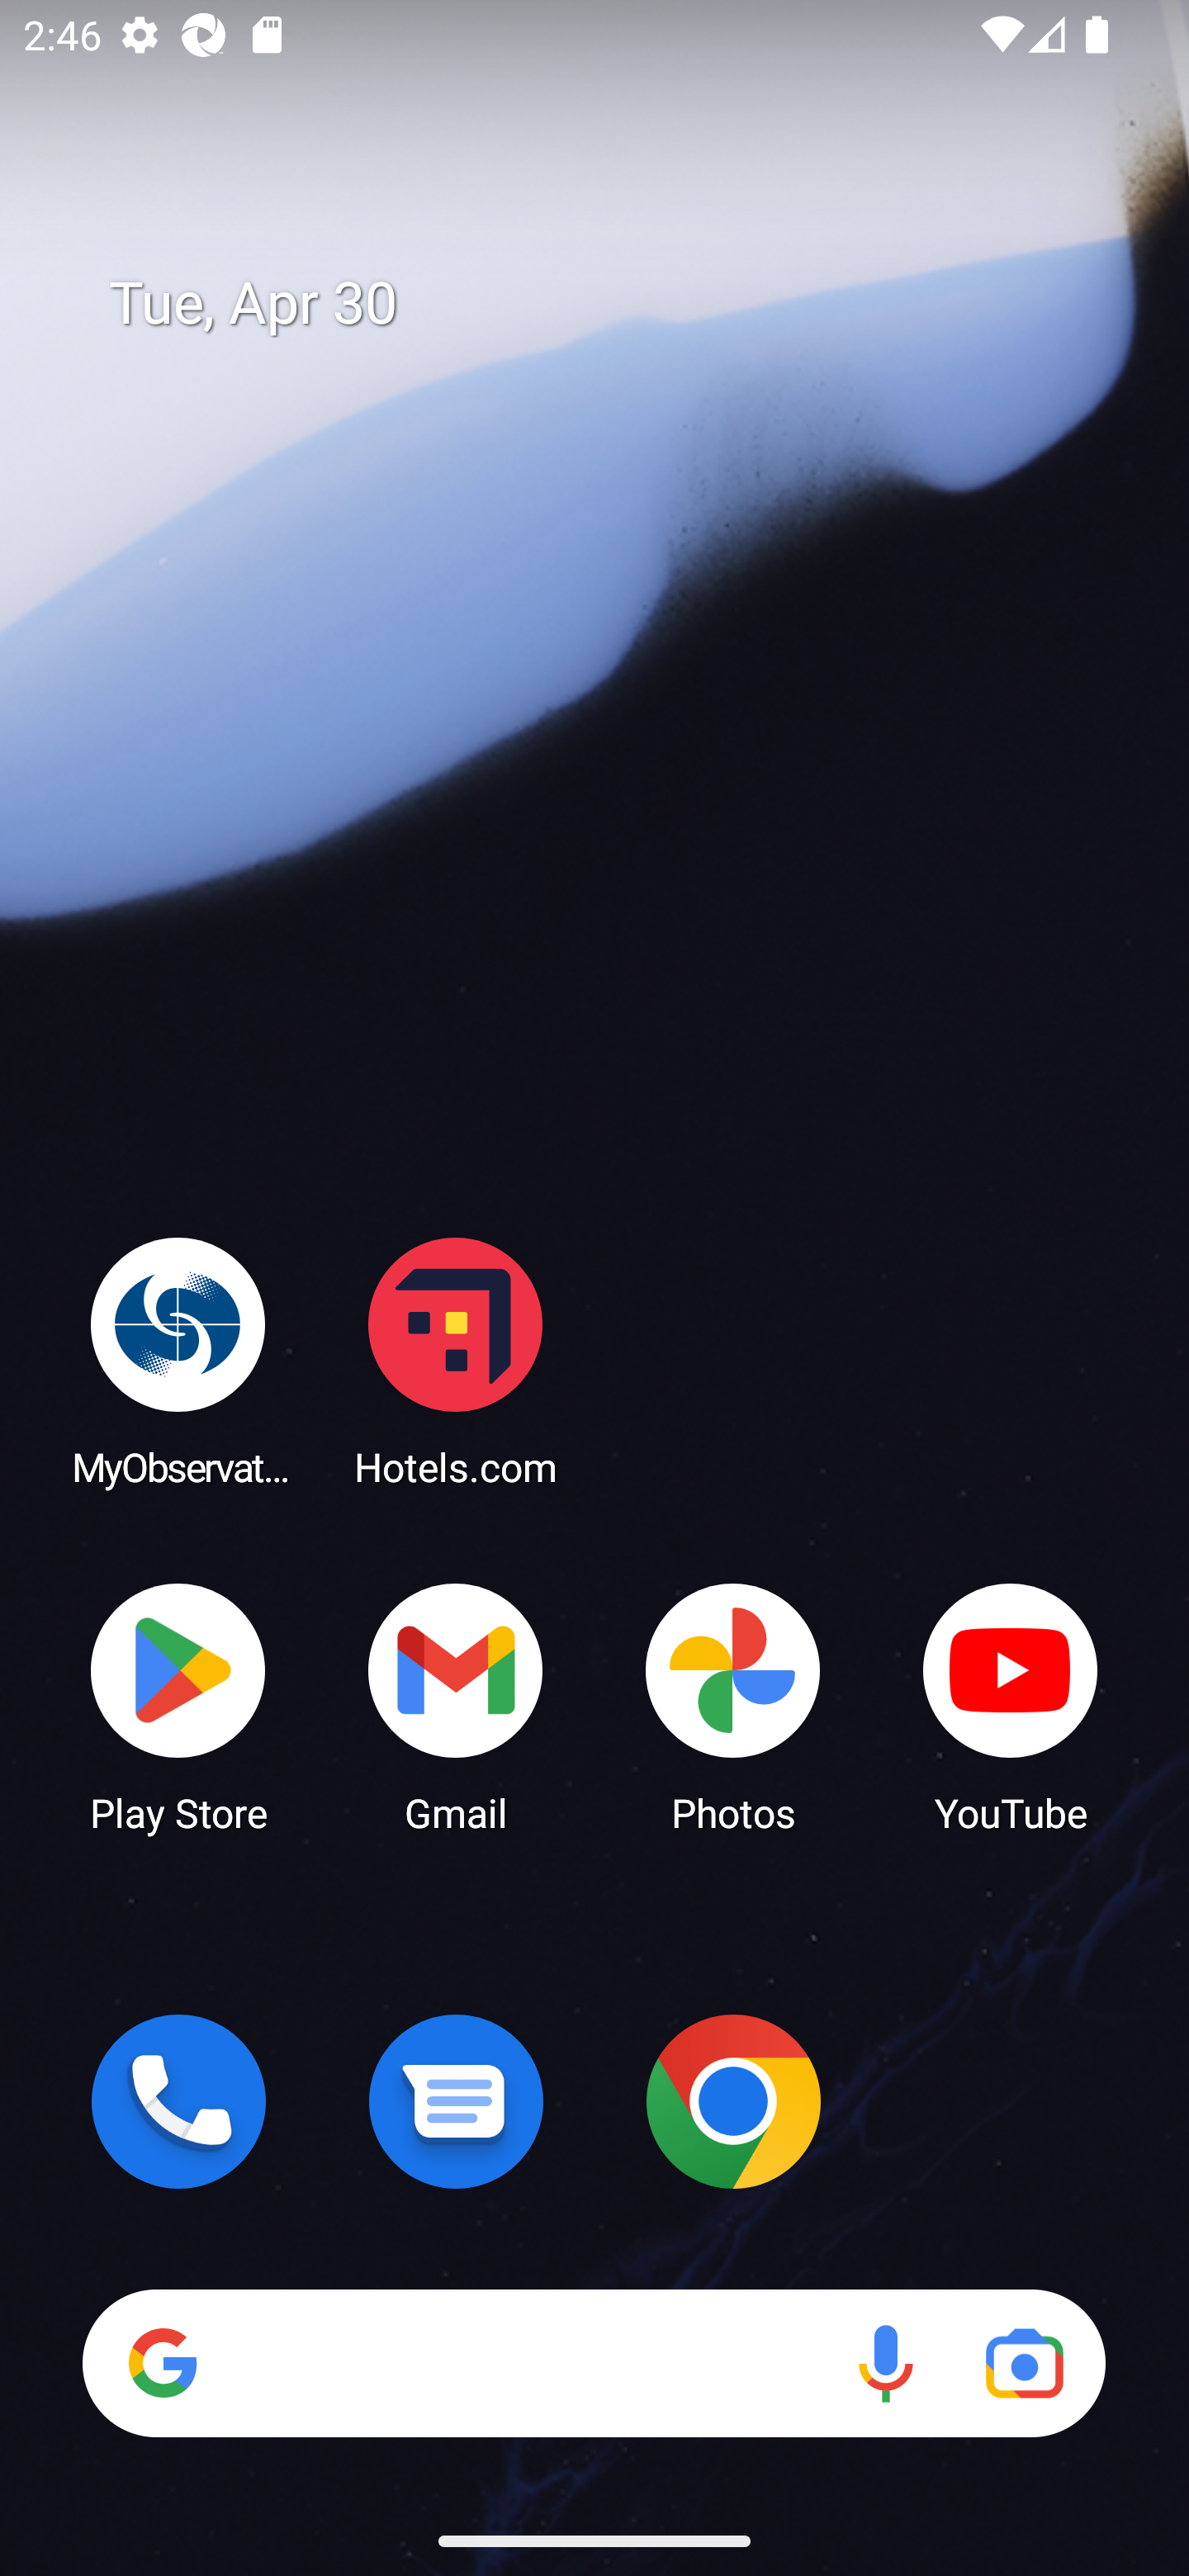  Describe the element at coordinates (178, 2101) in the screenshot. I see `Phone` at that location.